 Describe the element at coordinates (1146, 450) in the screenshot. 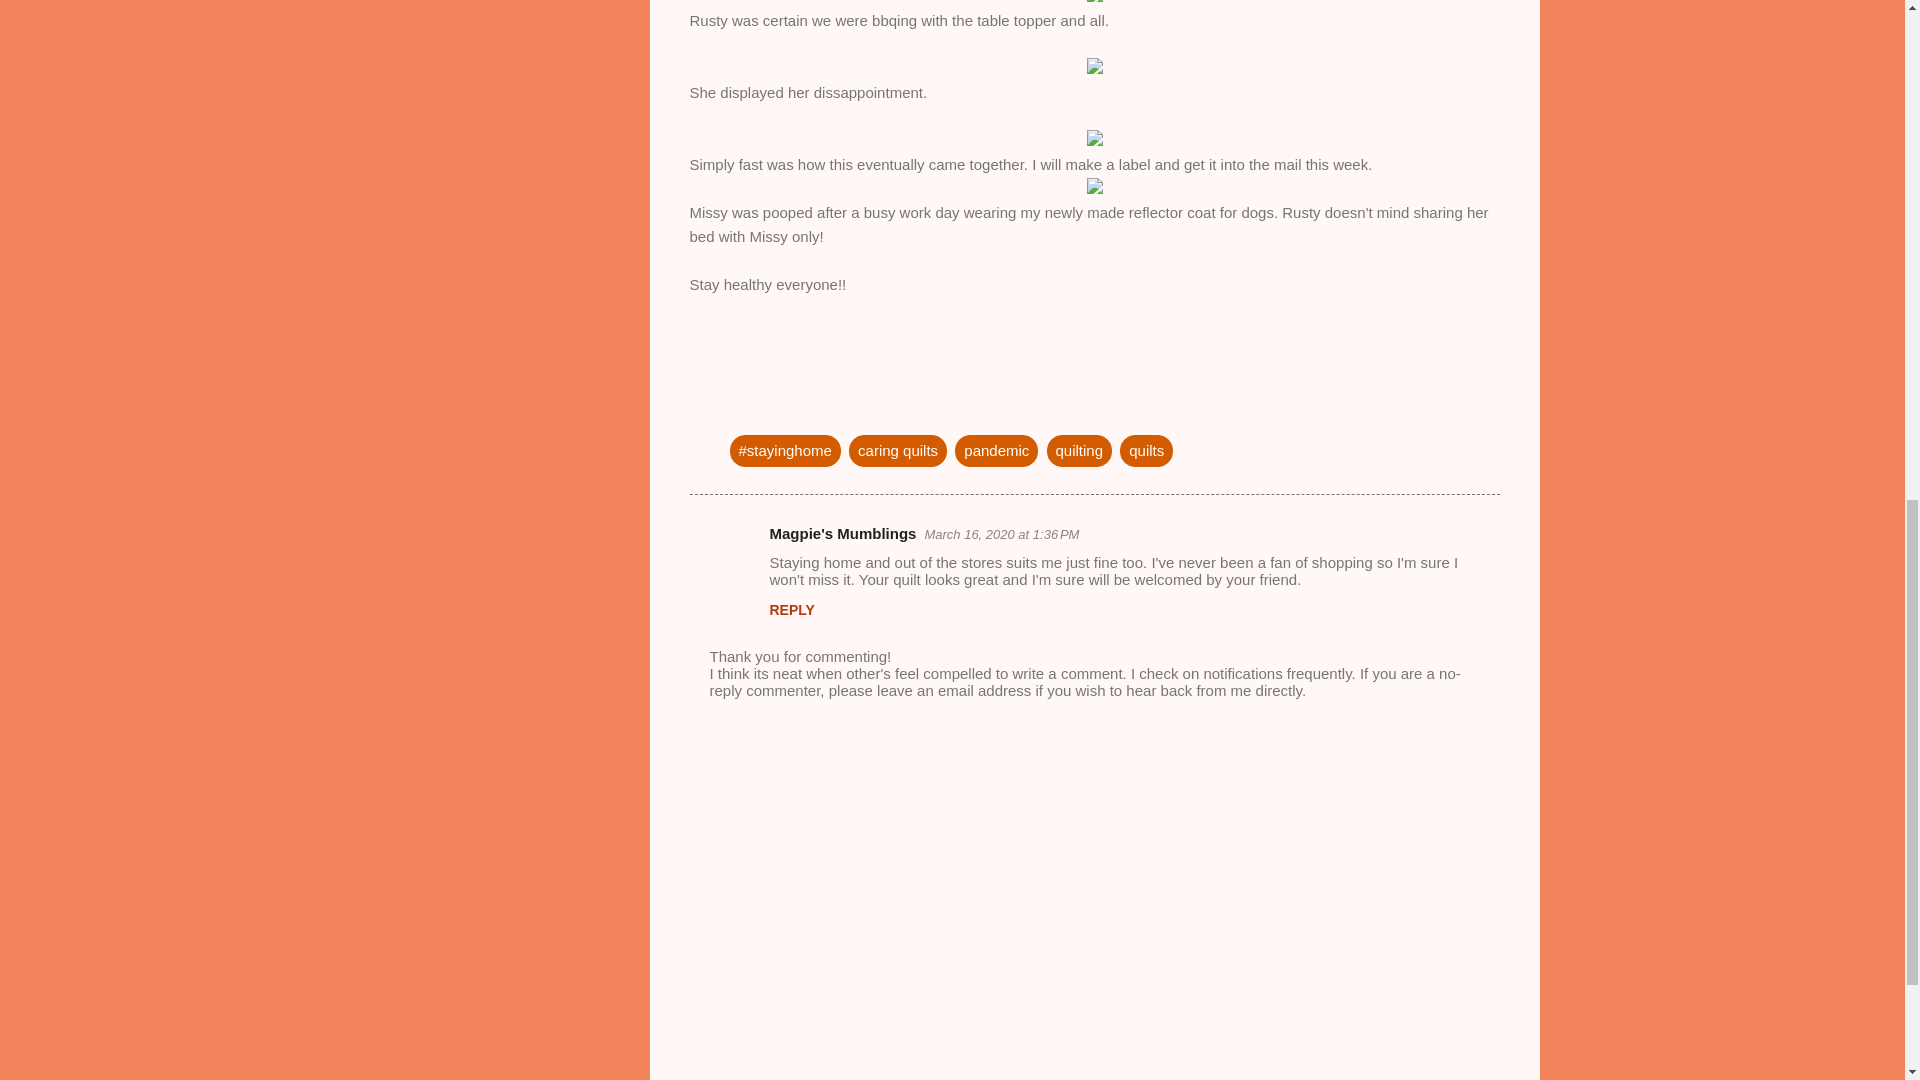

I see `quilts` at that location.